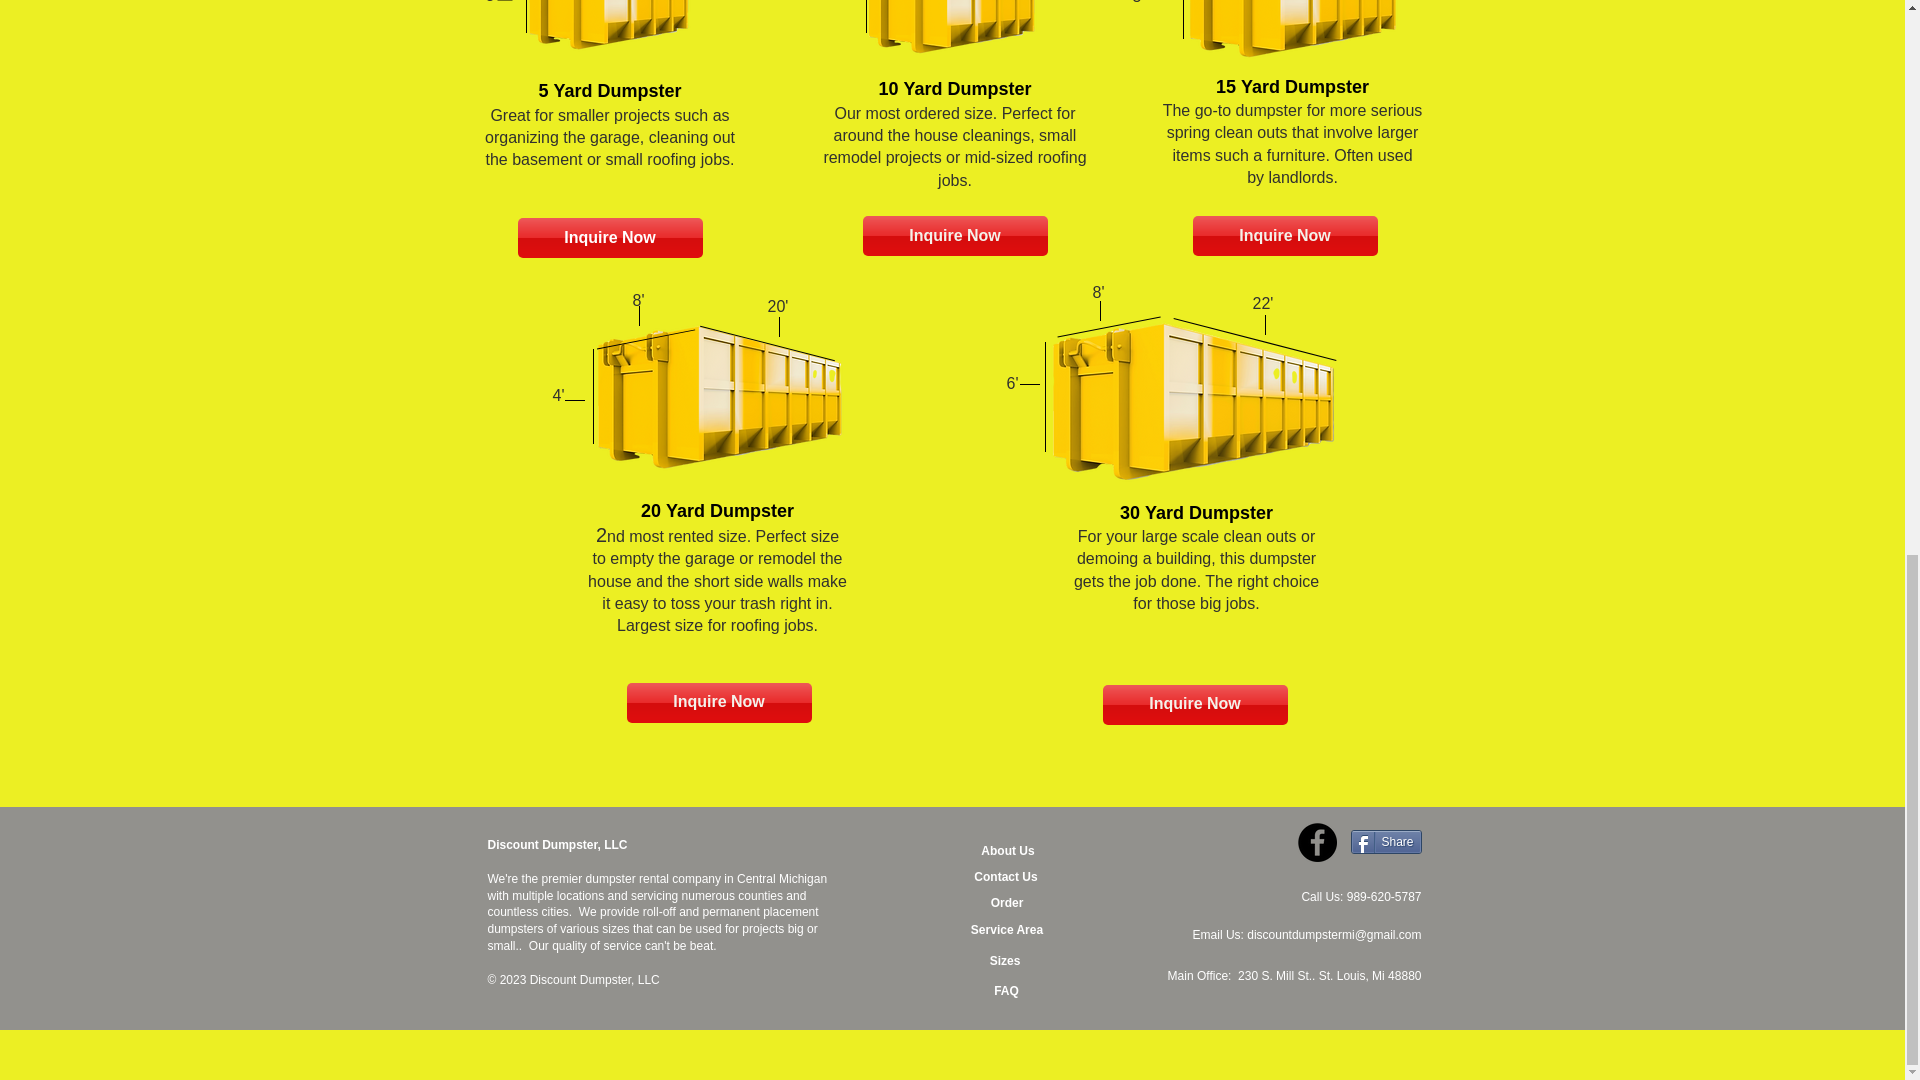 Image resolution: width=1920 pixels, height=1080 pixels. Describe the element at coordinates (954, 236) in the screenshot. I see `Inquire Now` at that location.